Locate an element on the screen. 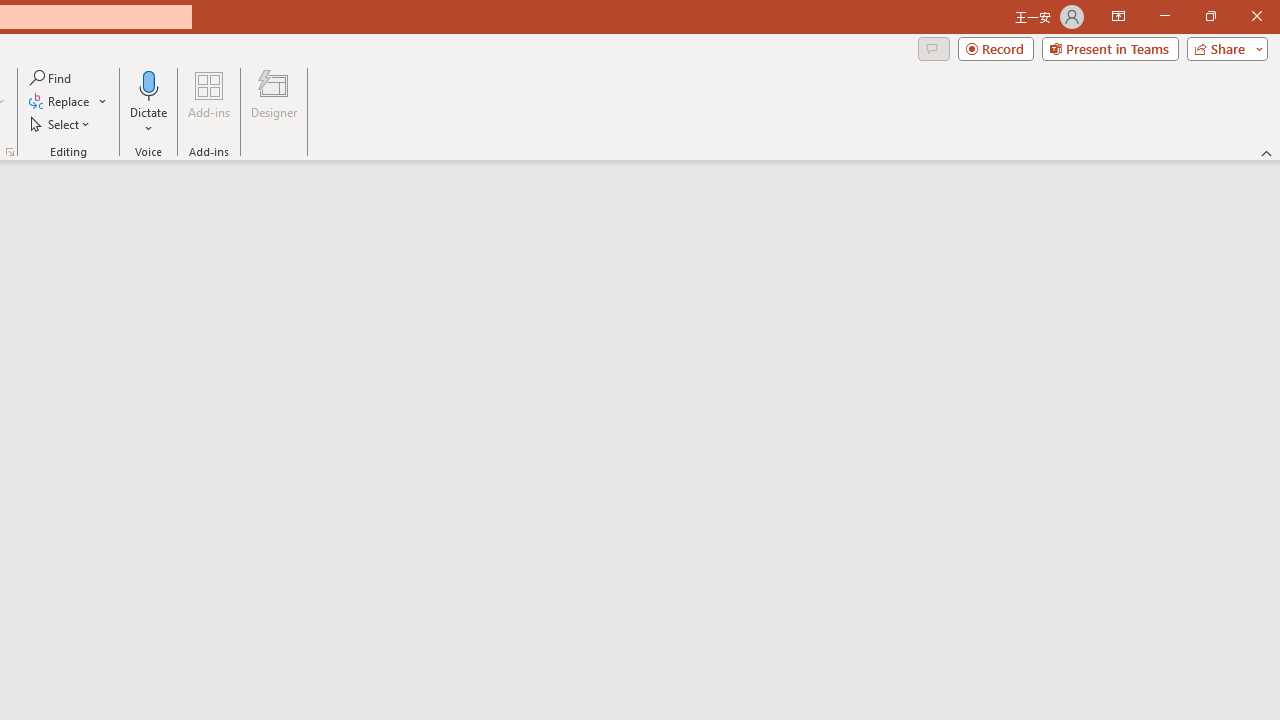 The image size is (1280, 720). Find... is located at coordinates (52, 78).